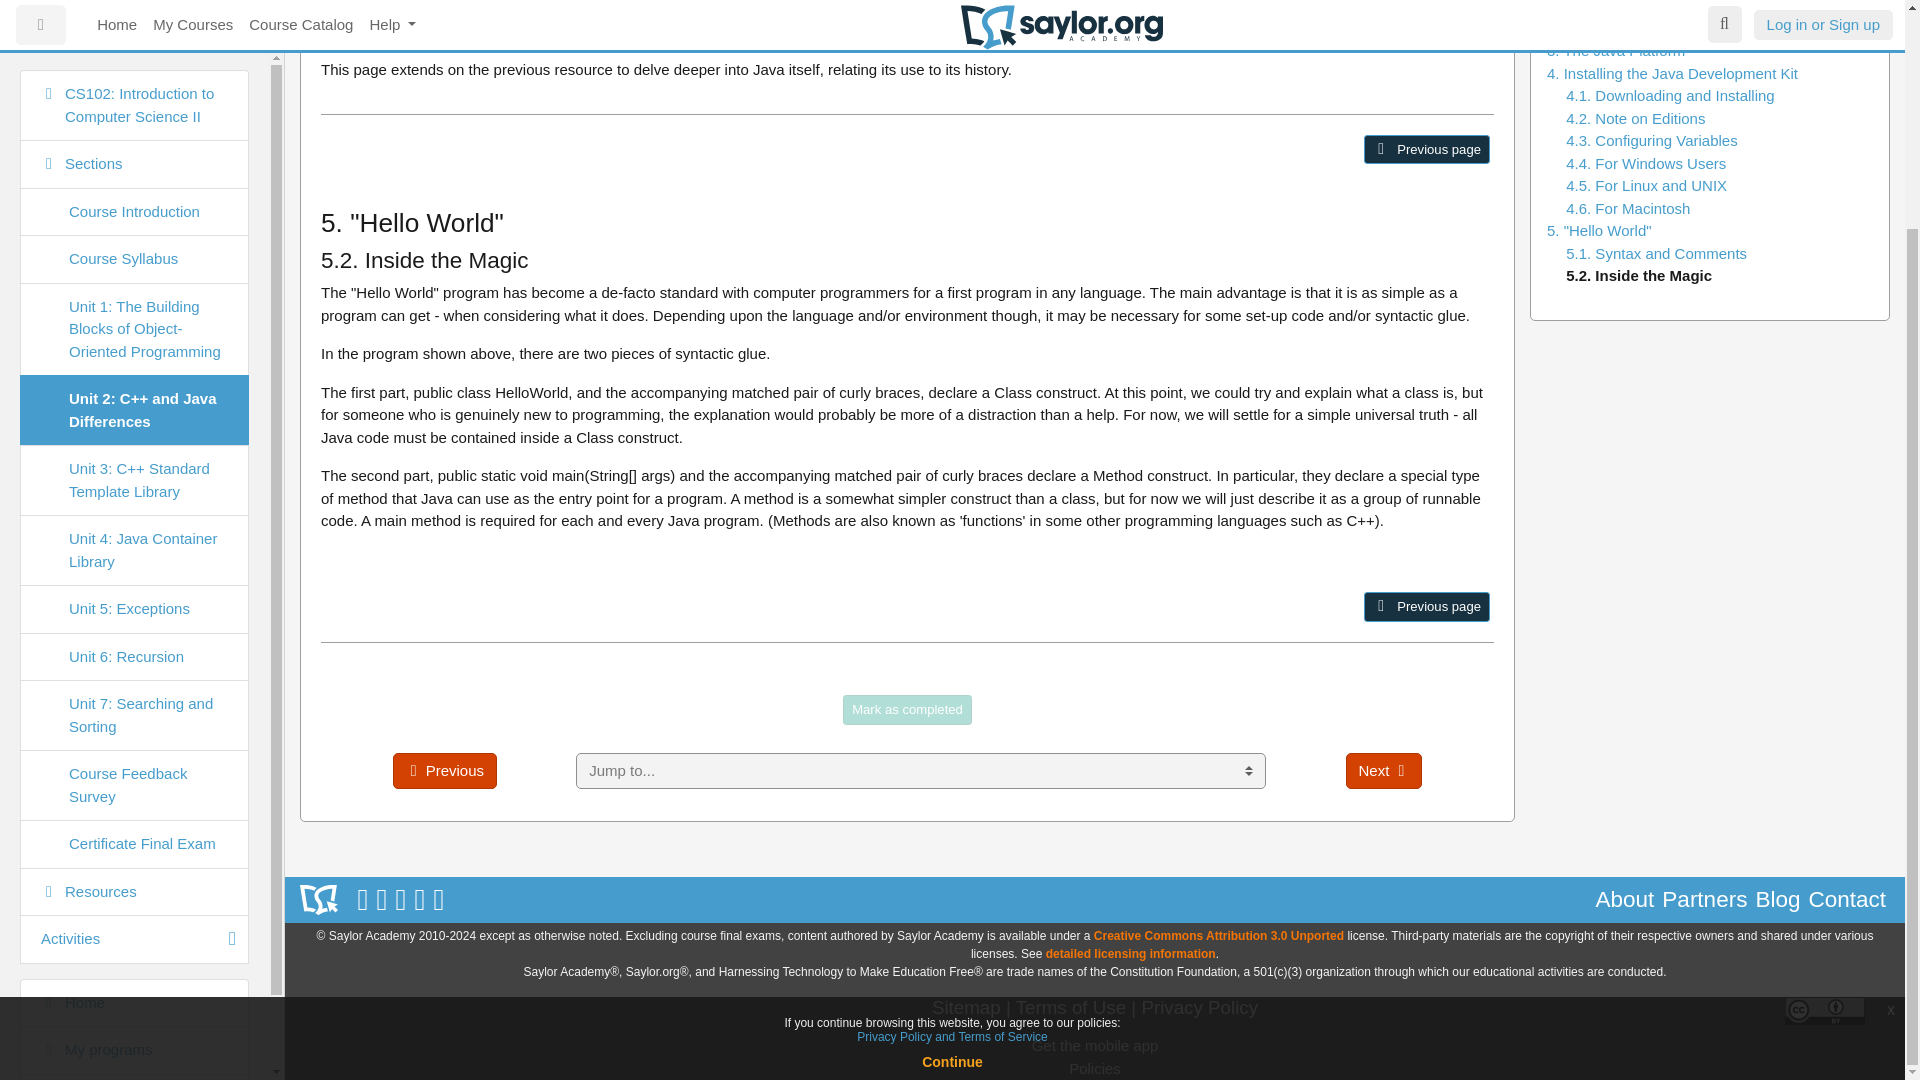  I want to click on Course Syllabus, so click(134, 3).